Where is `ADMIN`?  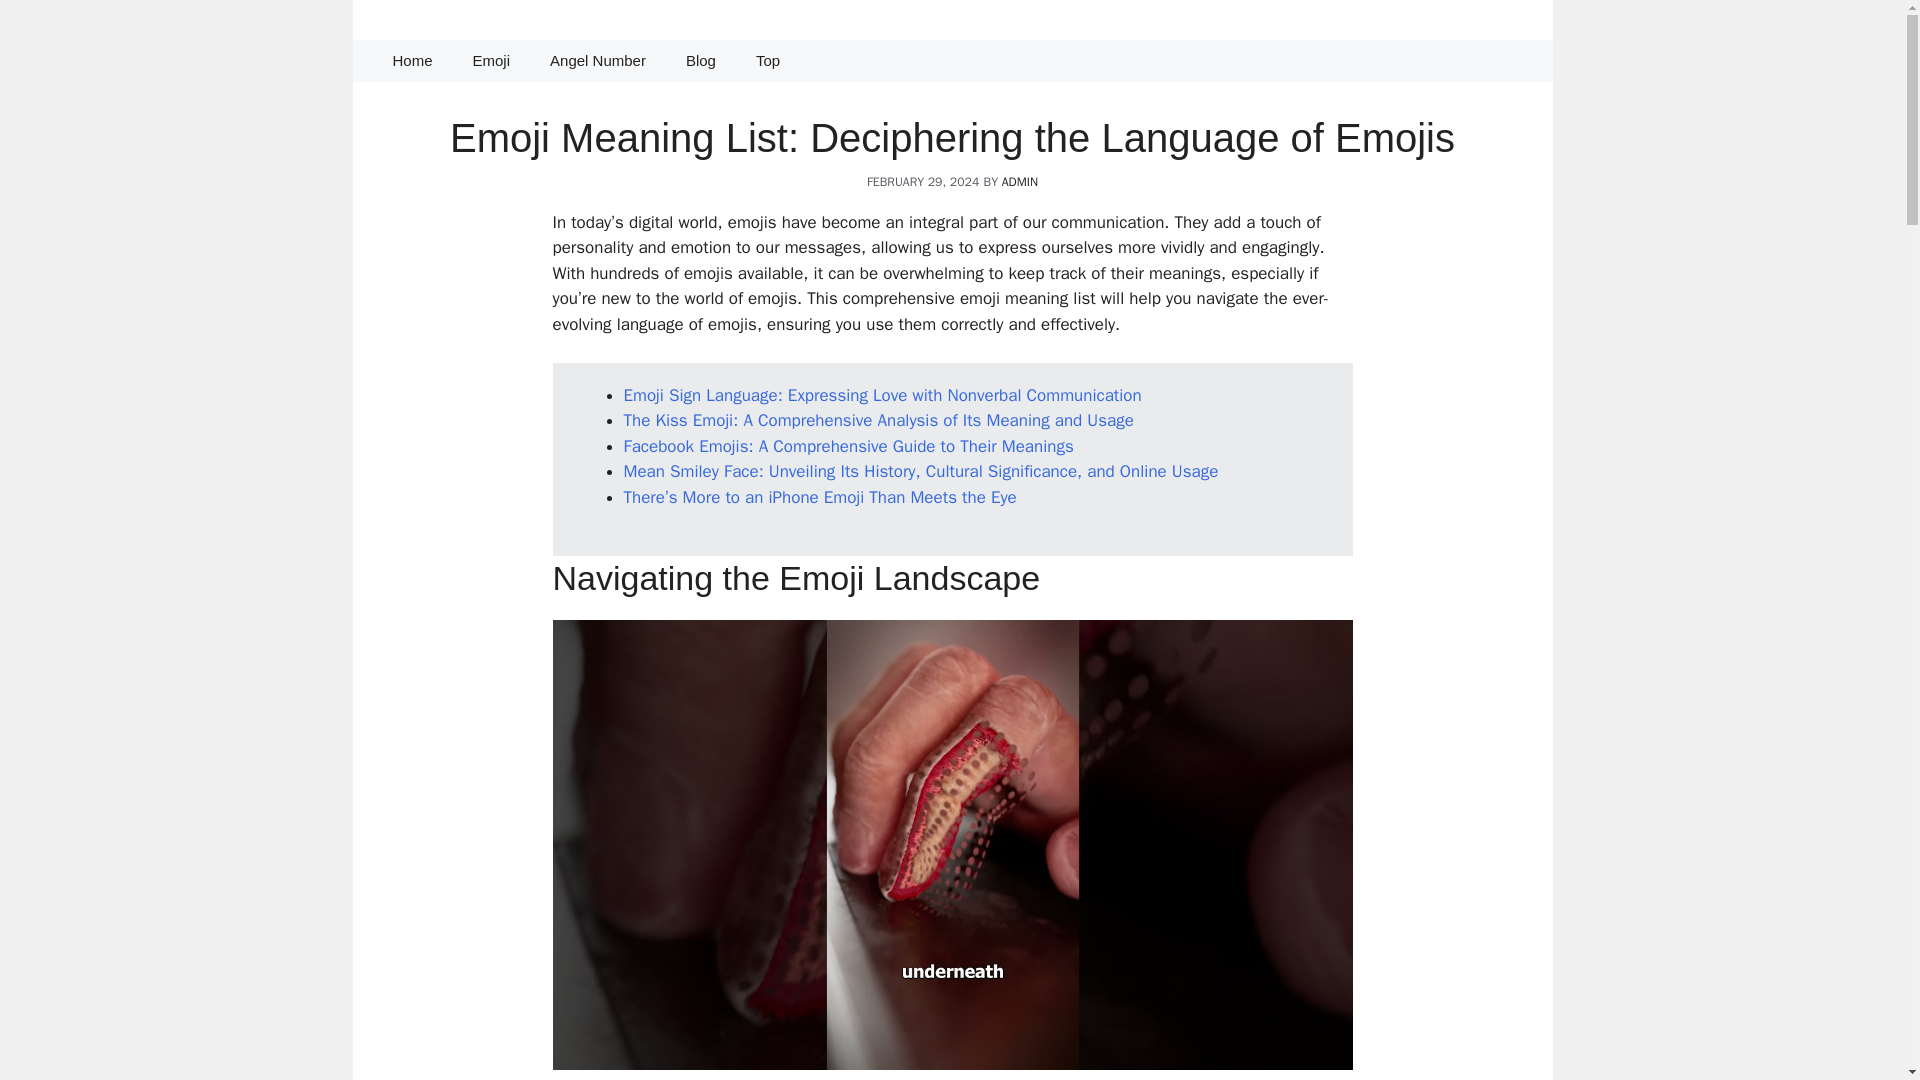
ADMIN is located at coordinates (1020, 182).